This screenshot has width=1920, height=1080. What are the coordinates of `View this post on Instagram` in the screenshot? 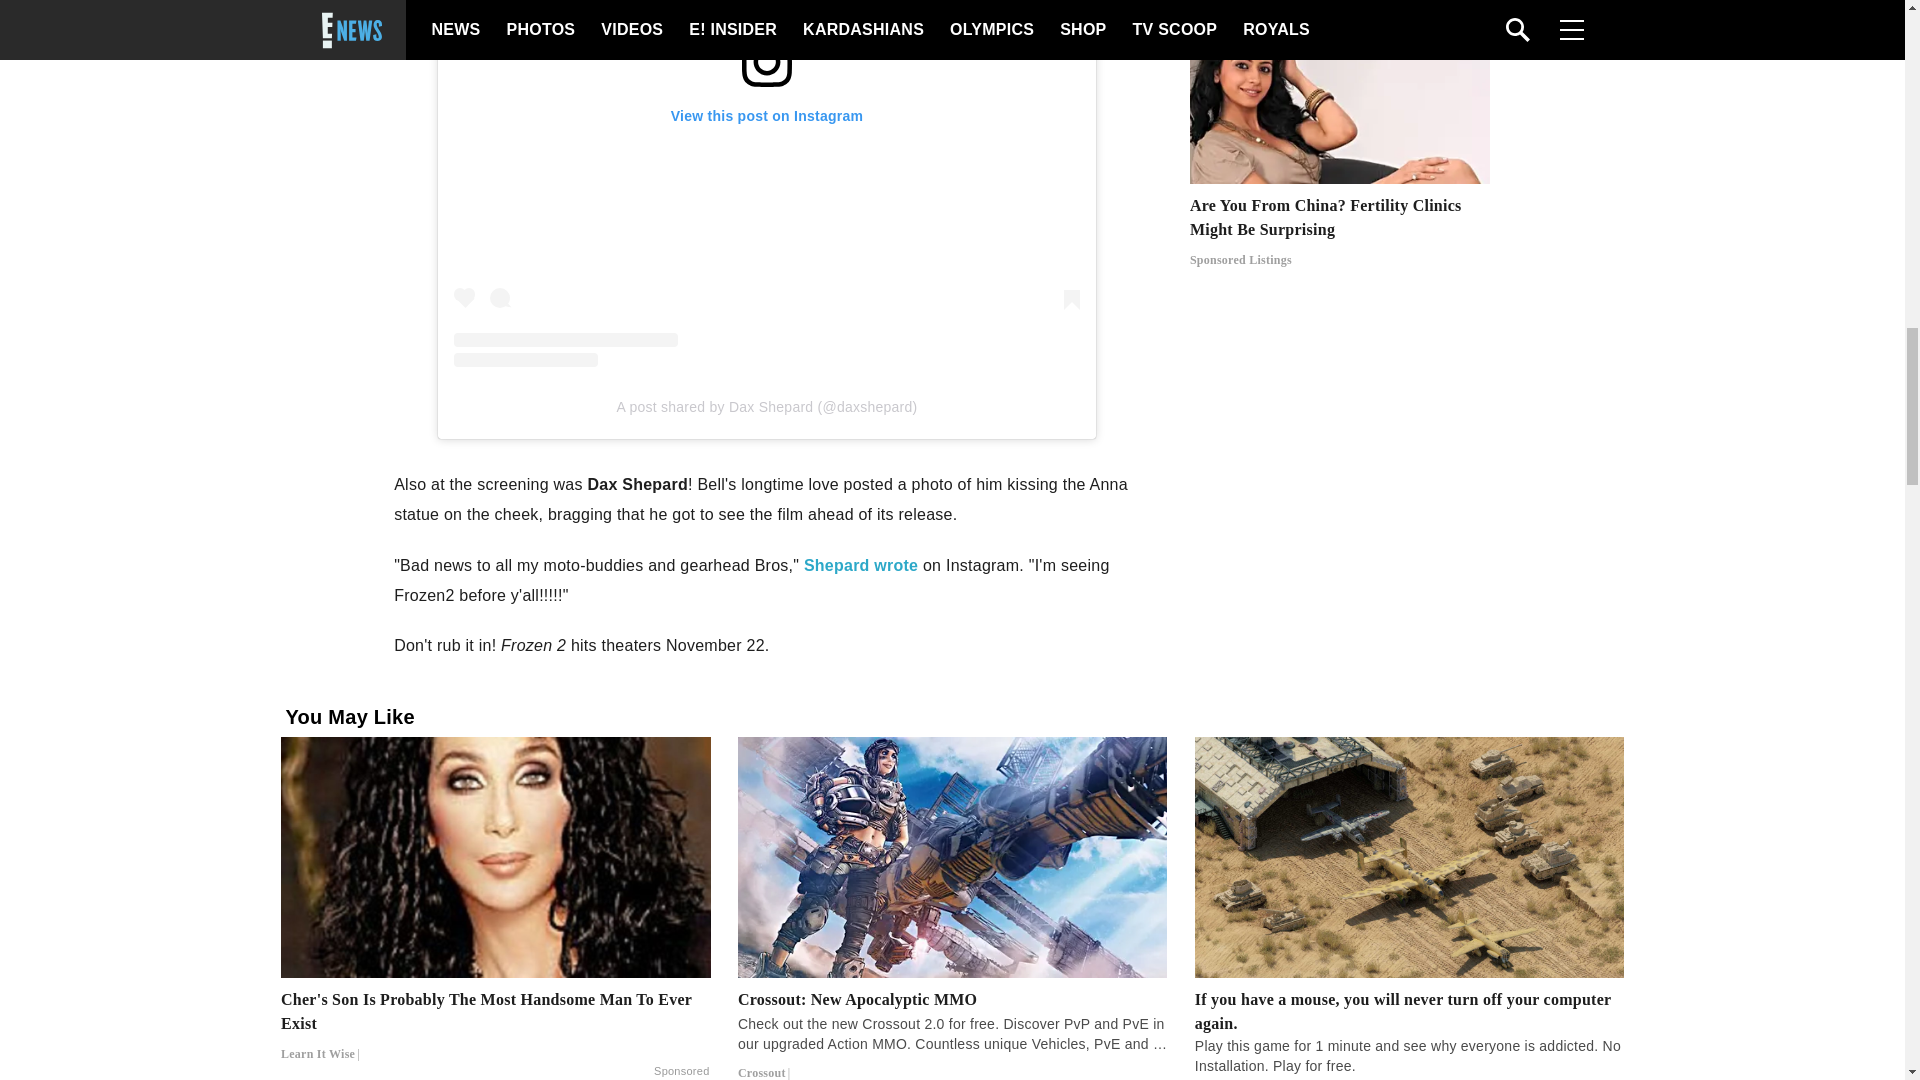 It's located at (766, 184).